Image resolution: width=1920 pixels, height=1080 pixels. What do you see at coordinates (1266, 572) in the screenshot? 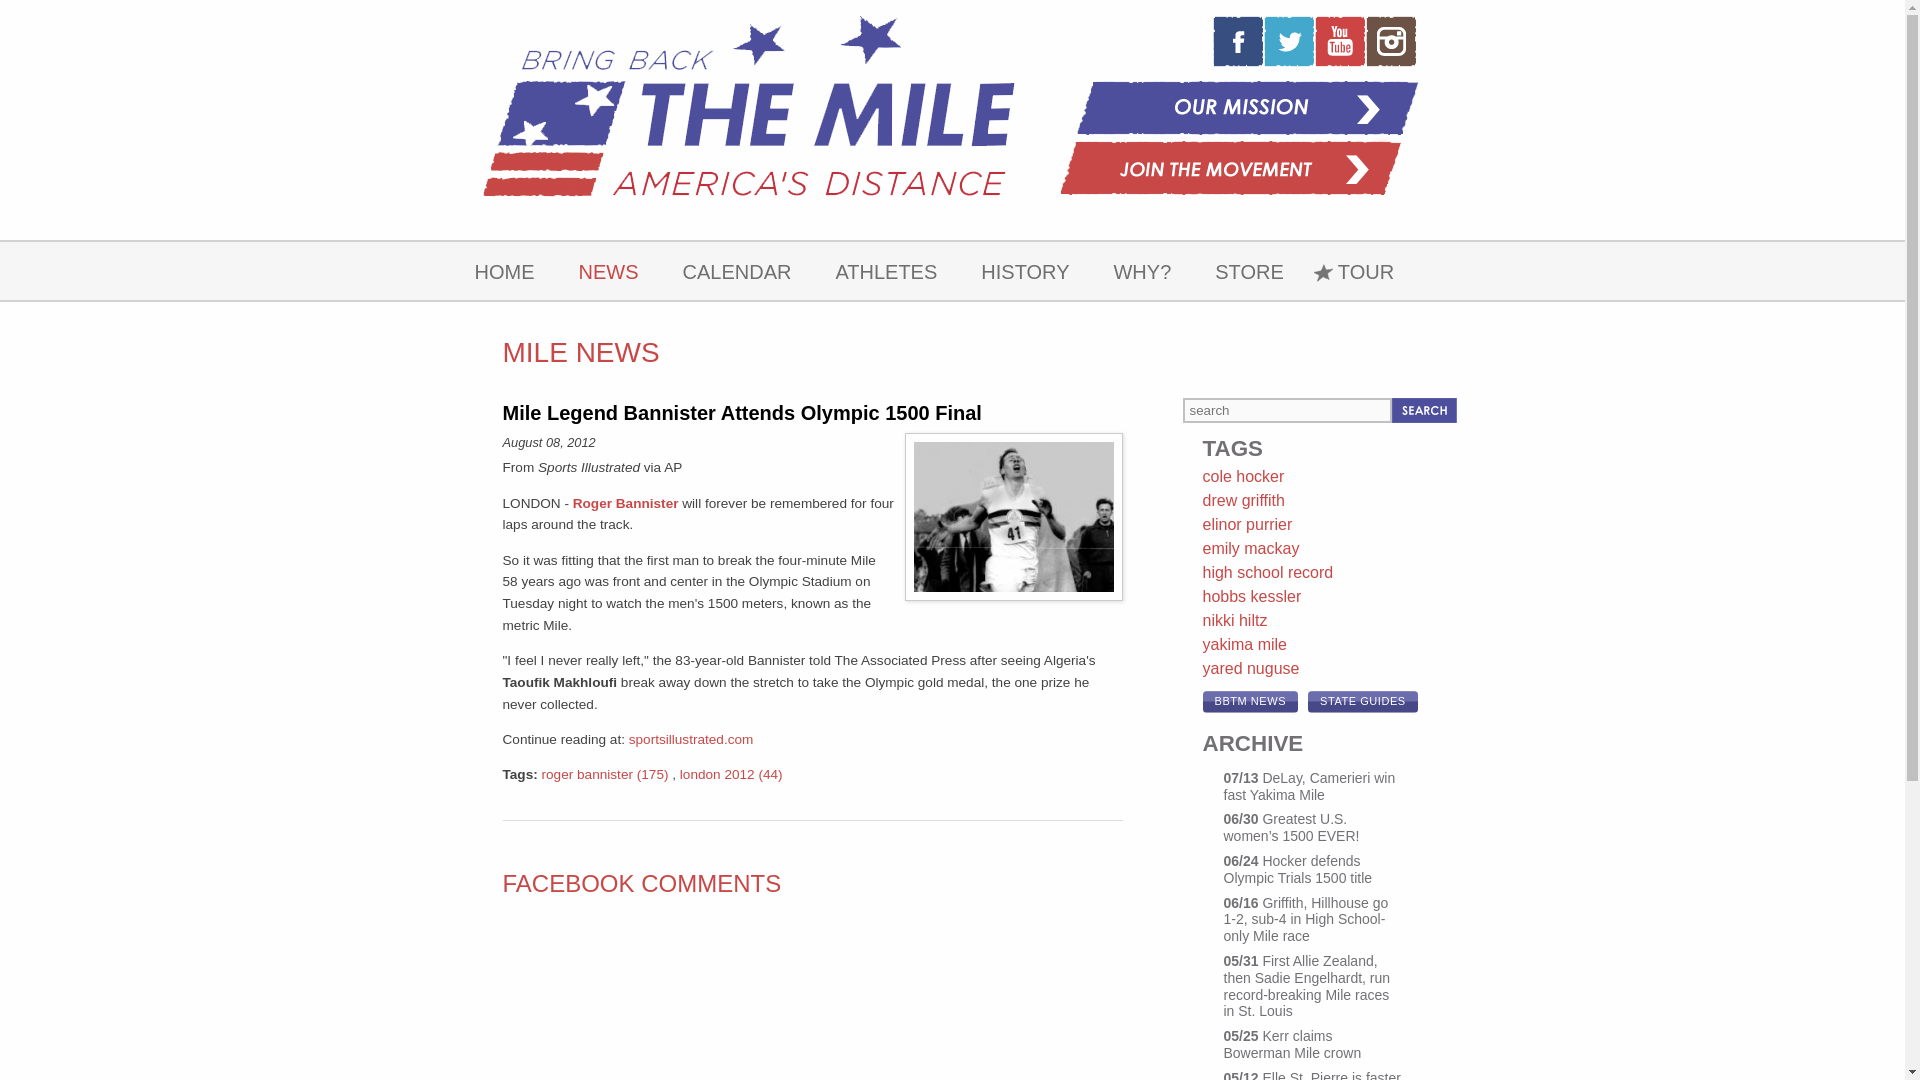
I see `high school record` at bounding box center [1266, 572].